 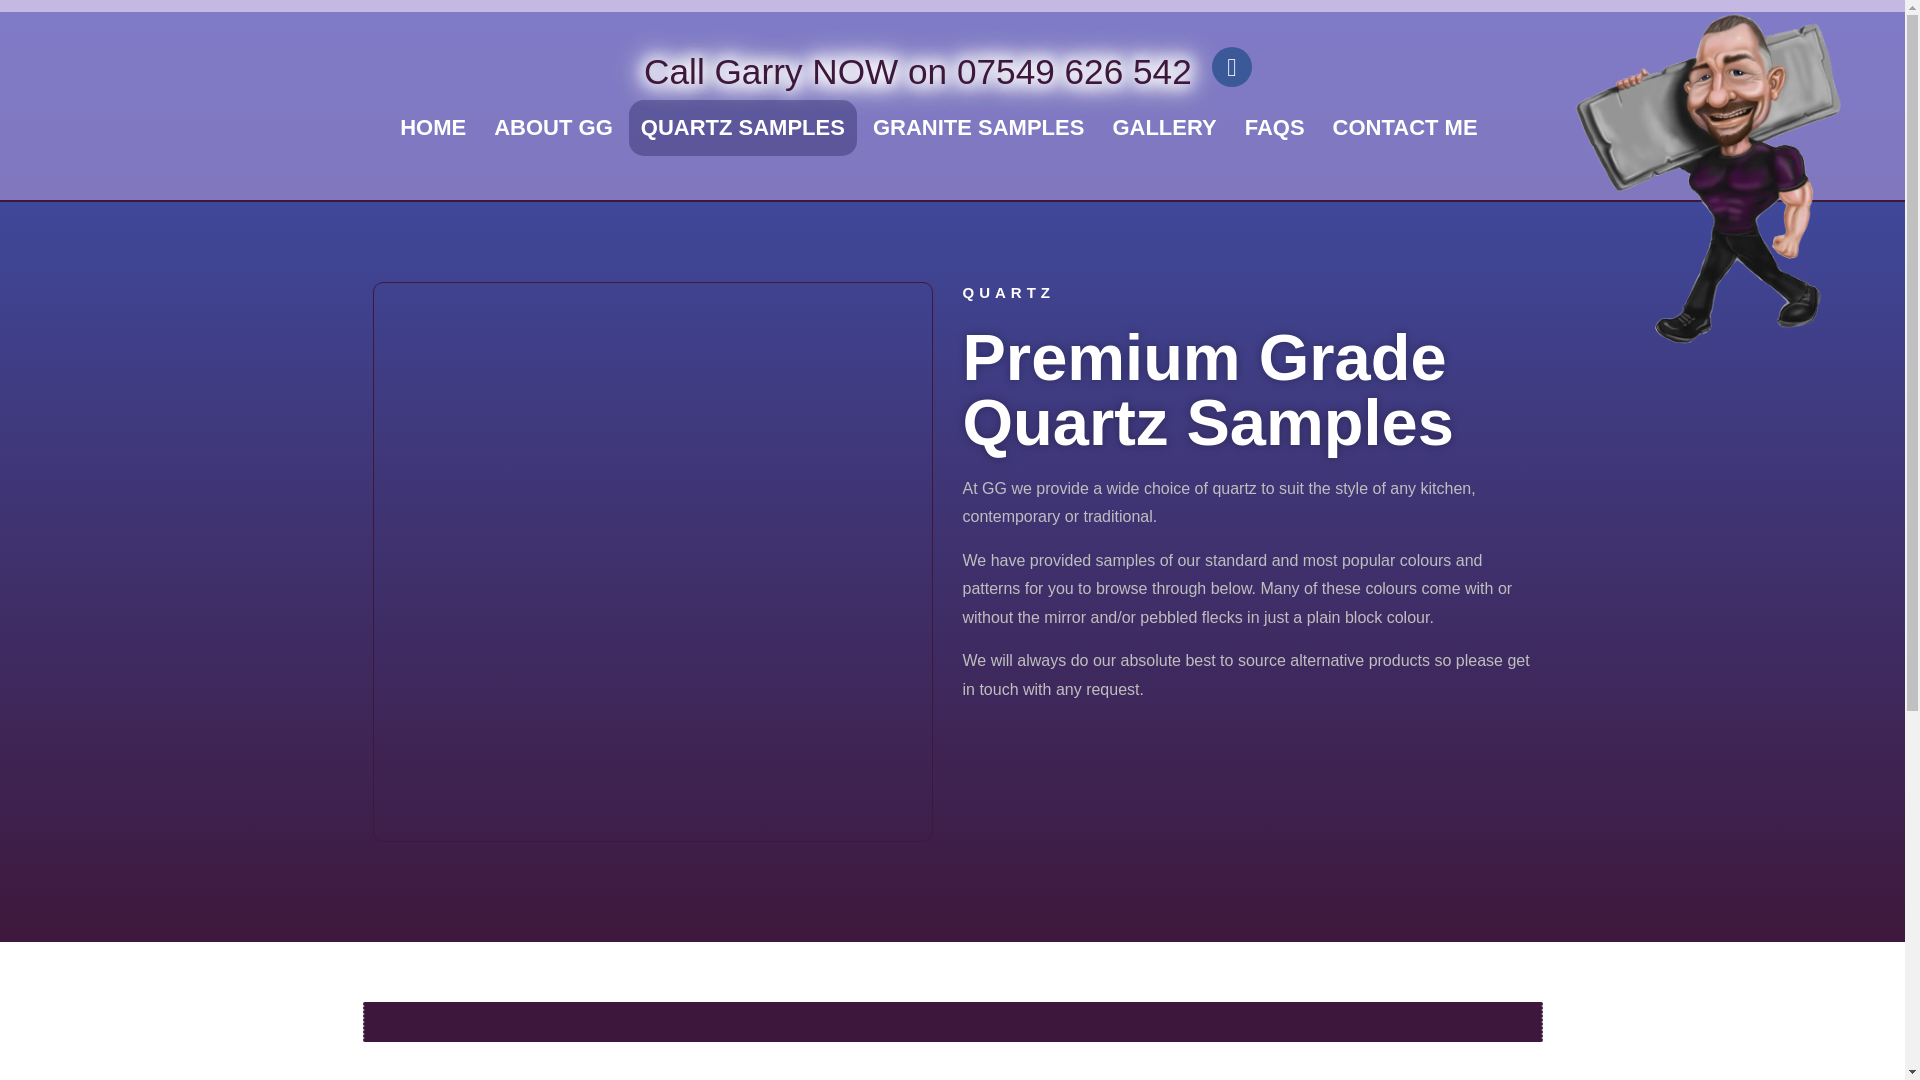 What do you see at coordinates (978, 128) in the screenshot?
I see `GRANITE SAMPLES` at bounding box center [978, 128].